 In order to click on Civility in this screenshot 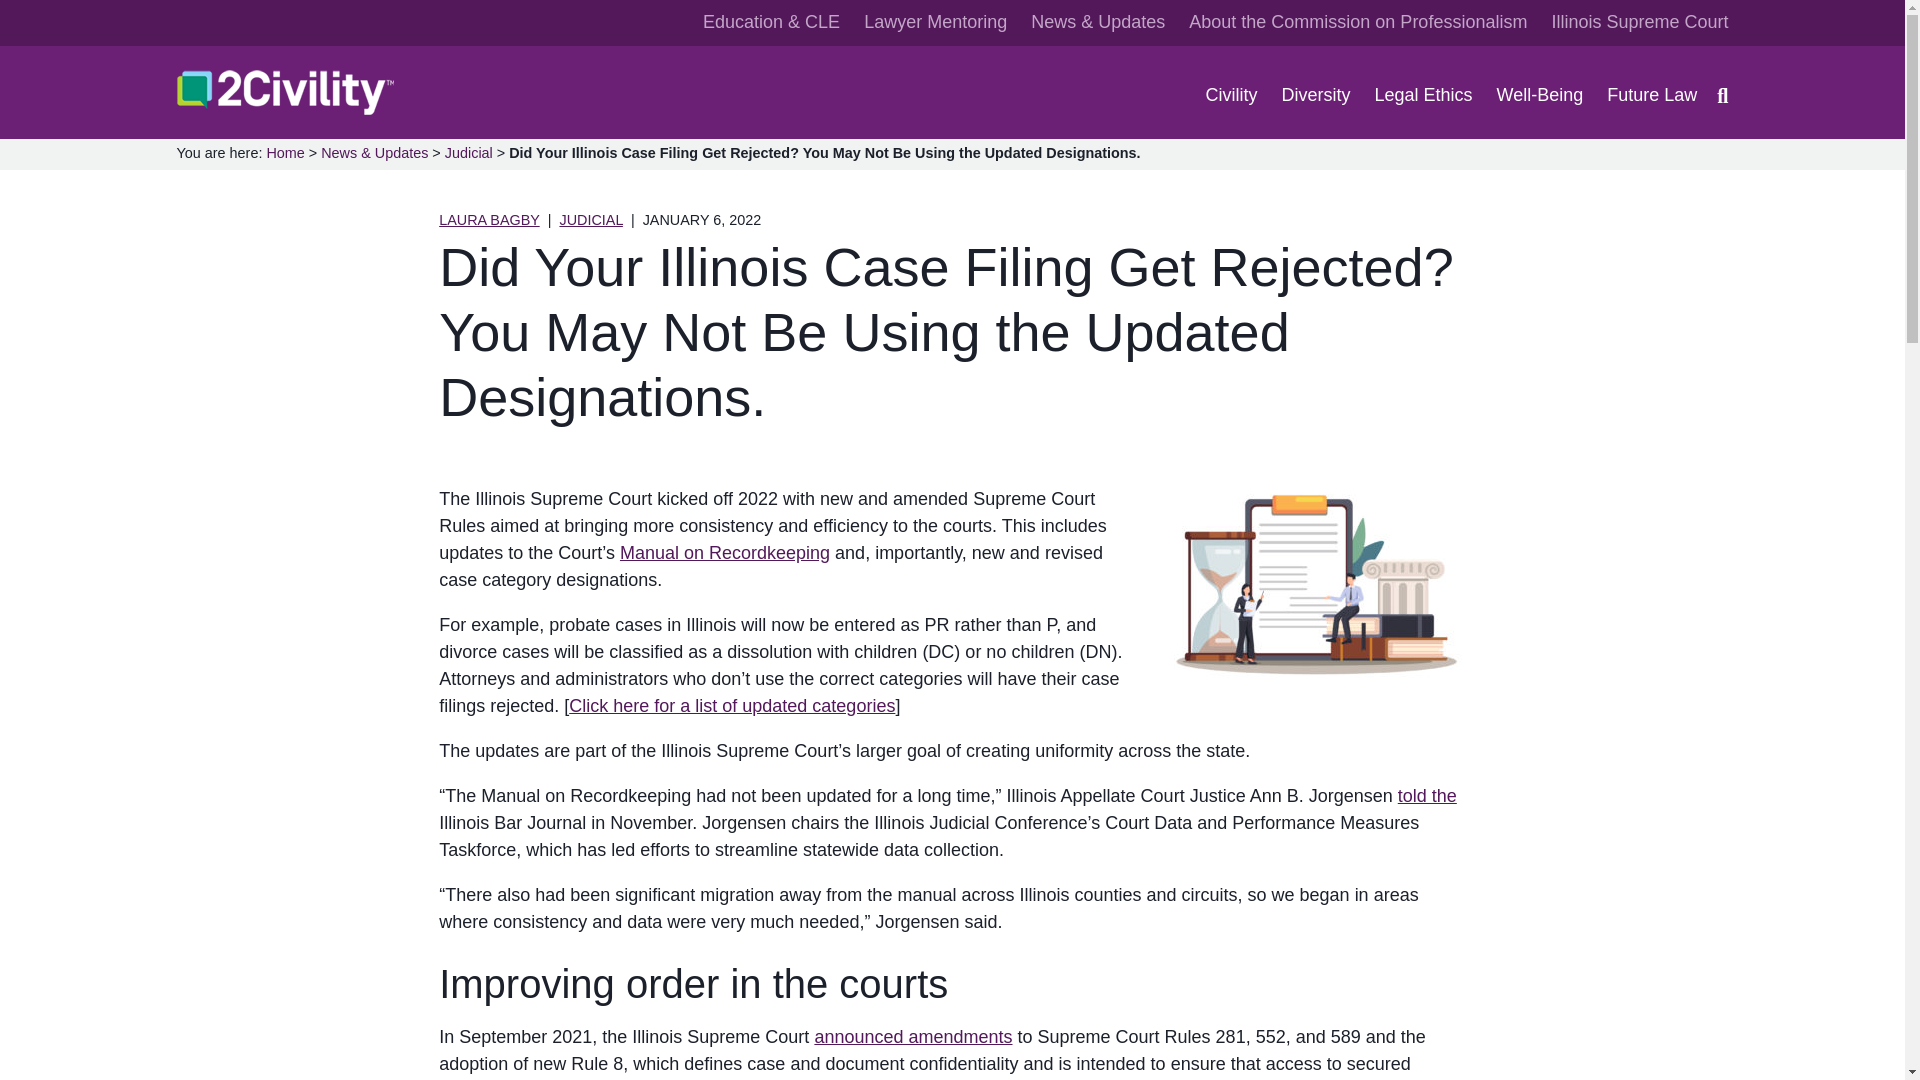, I will do `click(1231, 96)`.